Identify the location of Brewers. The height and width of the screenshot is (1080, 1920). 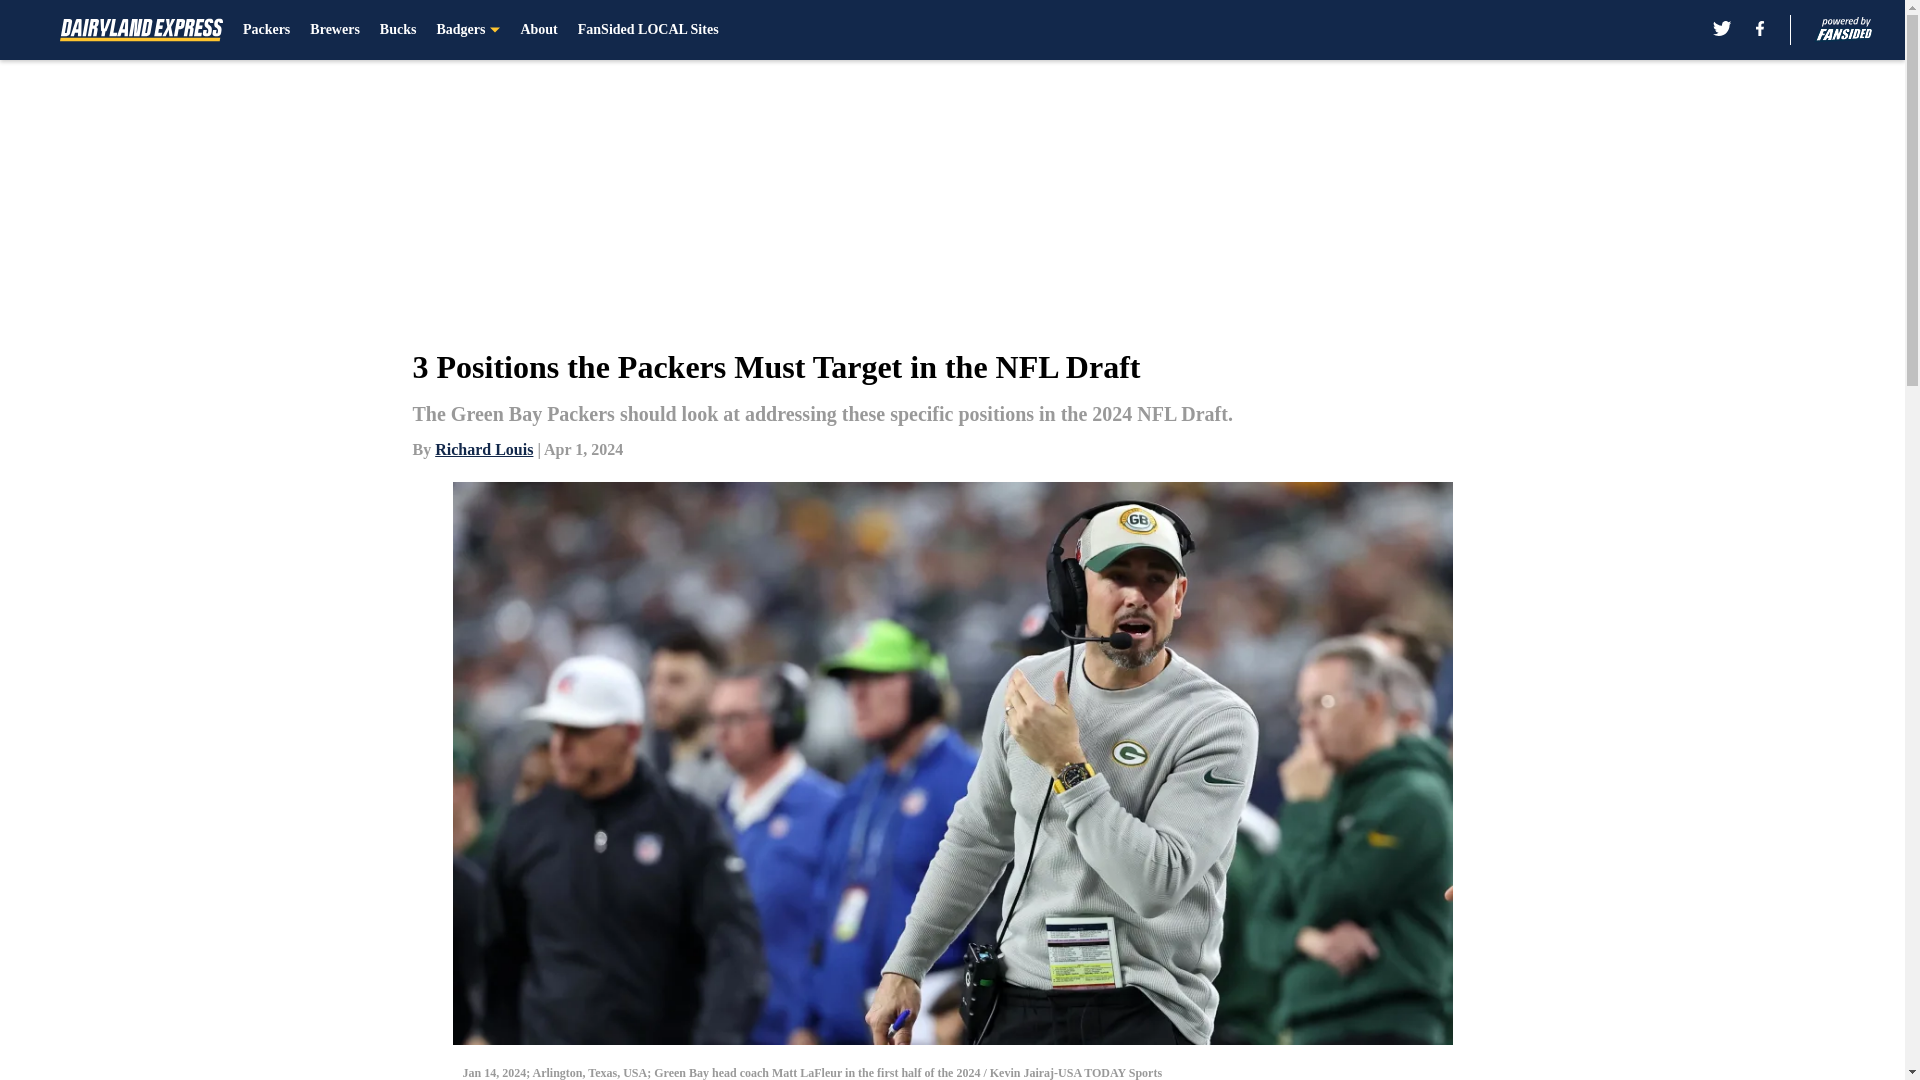
(334, 30).